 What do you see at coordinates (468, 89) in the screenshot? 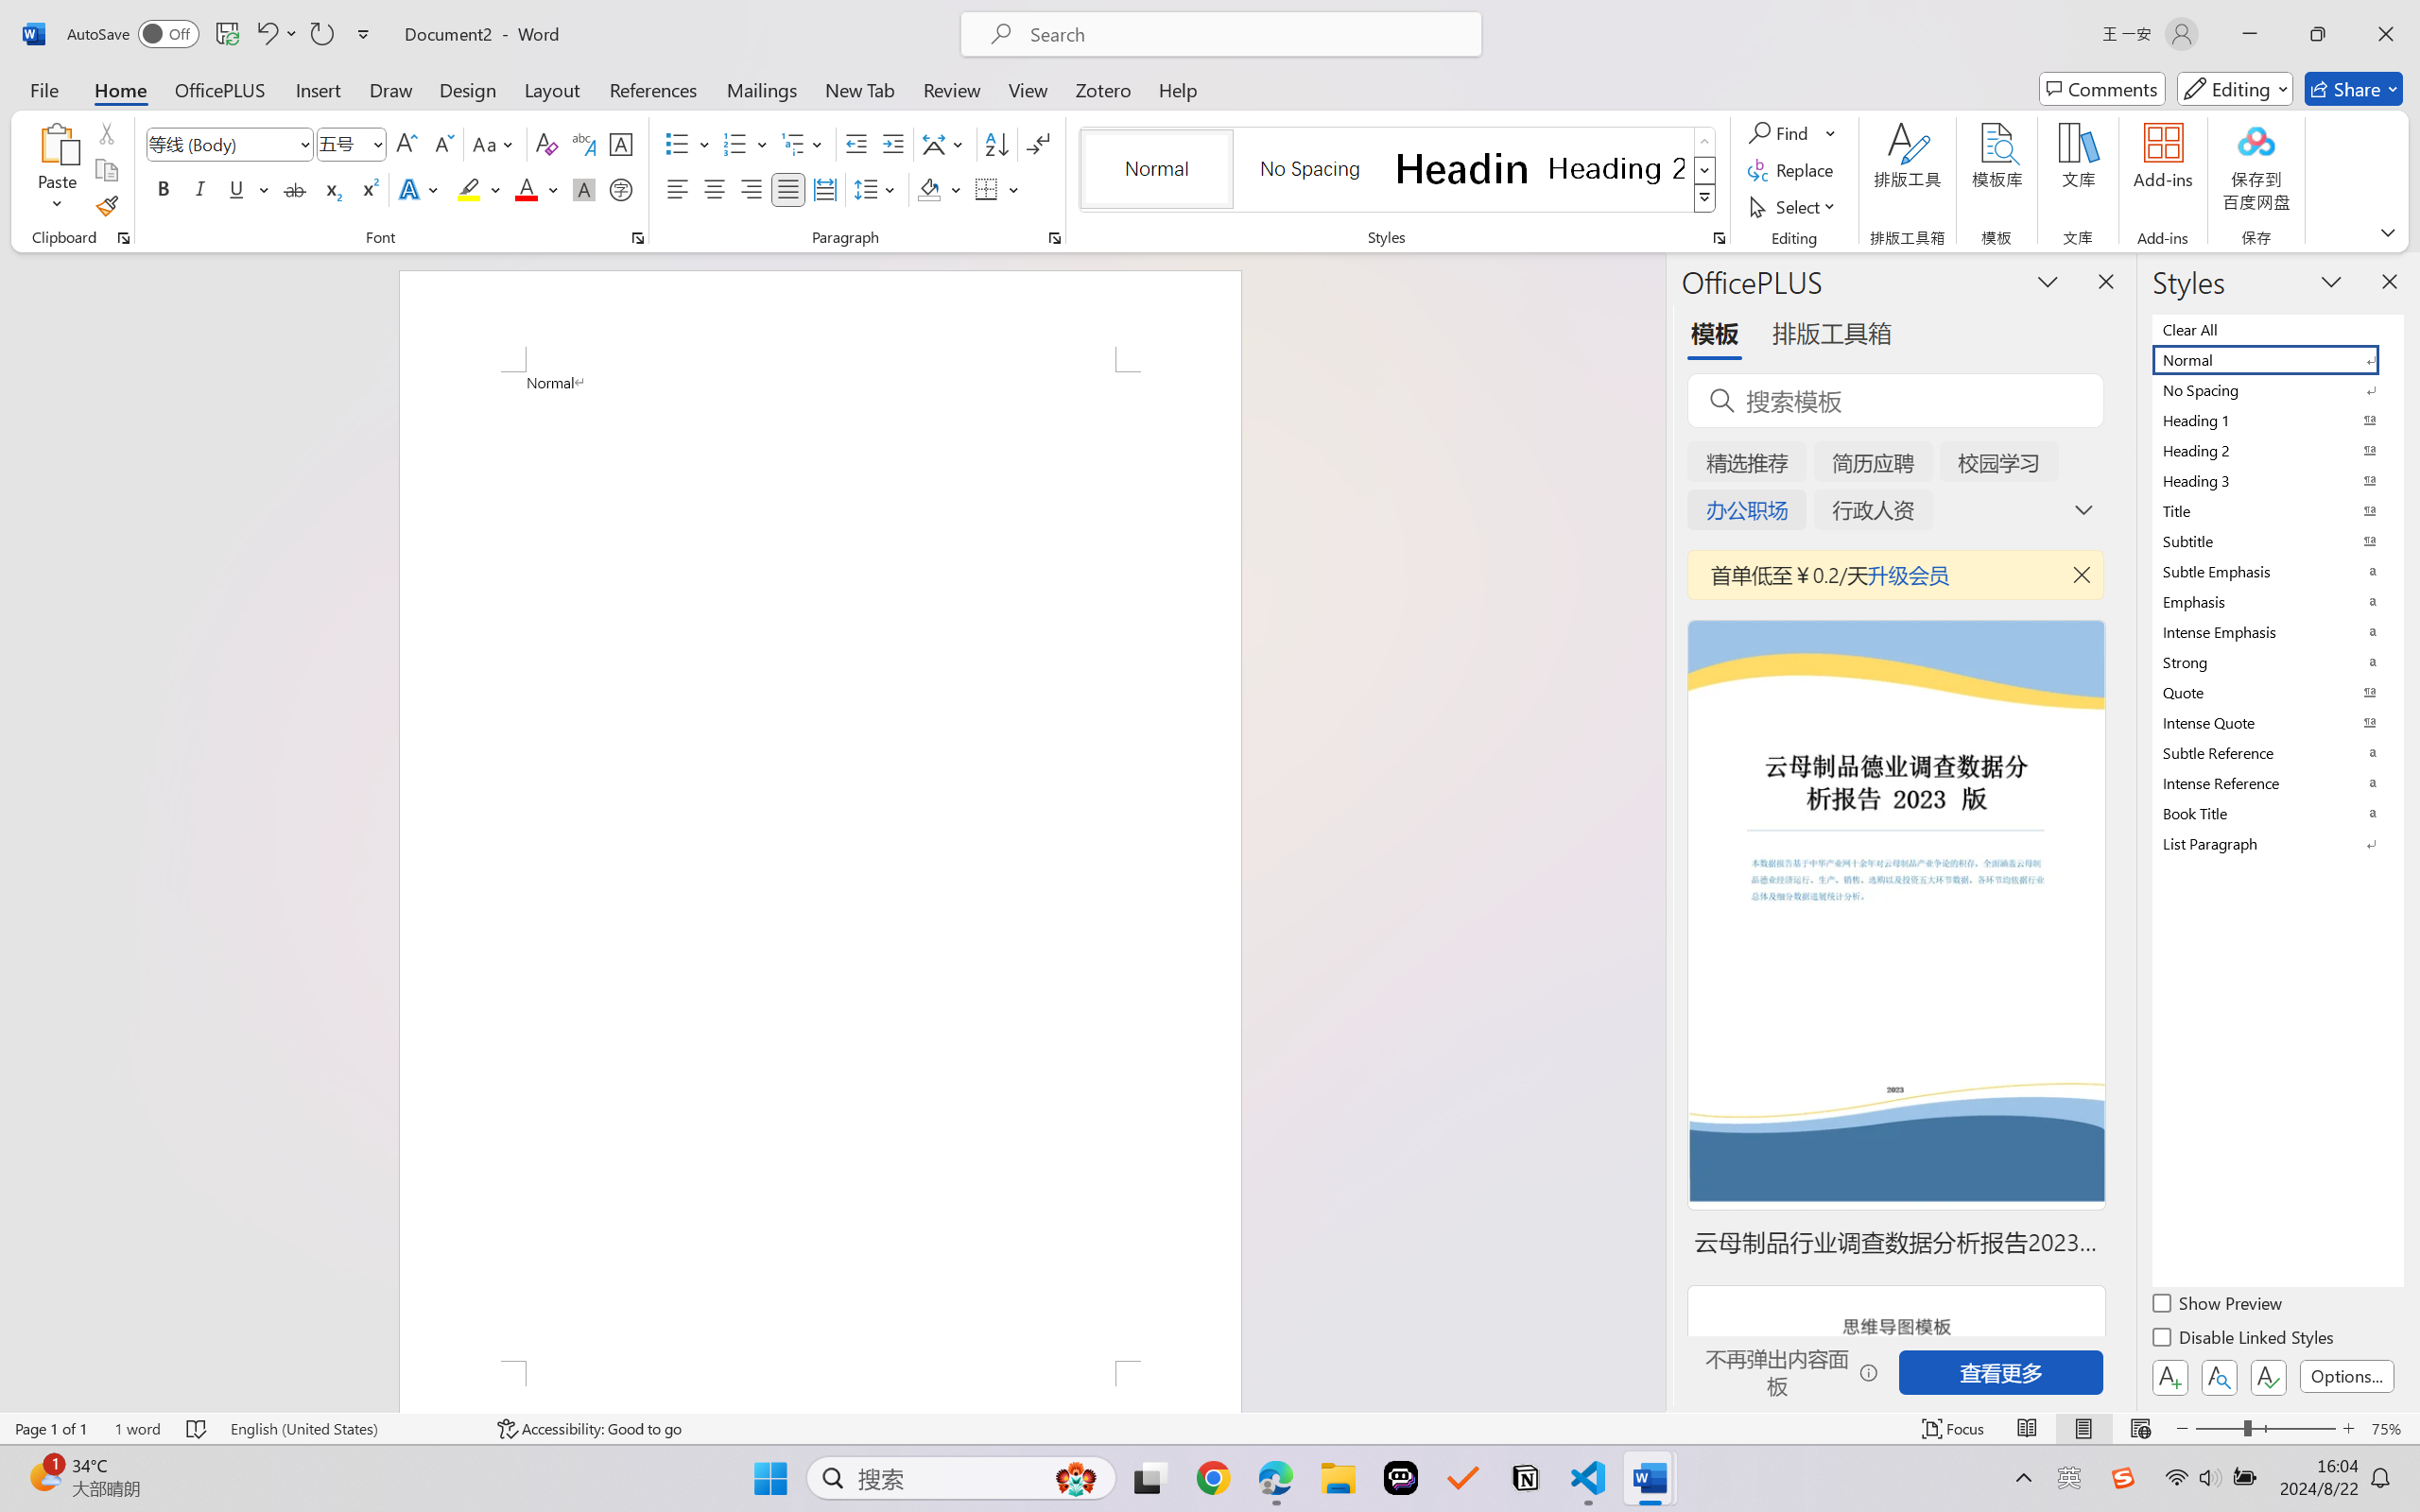
I see `Design` at bounding box center [468, 89].